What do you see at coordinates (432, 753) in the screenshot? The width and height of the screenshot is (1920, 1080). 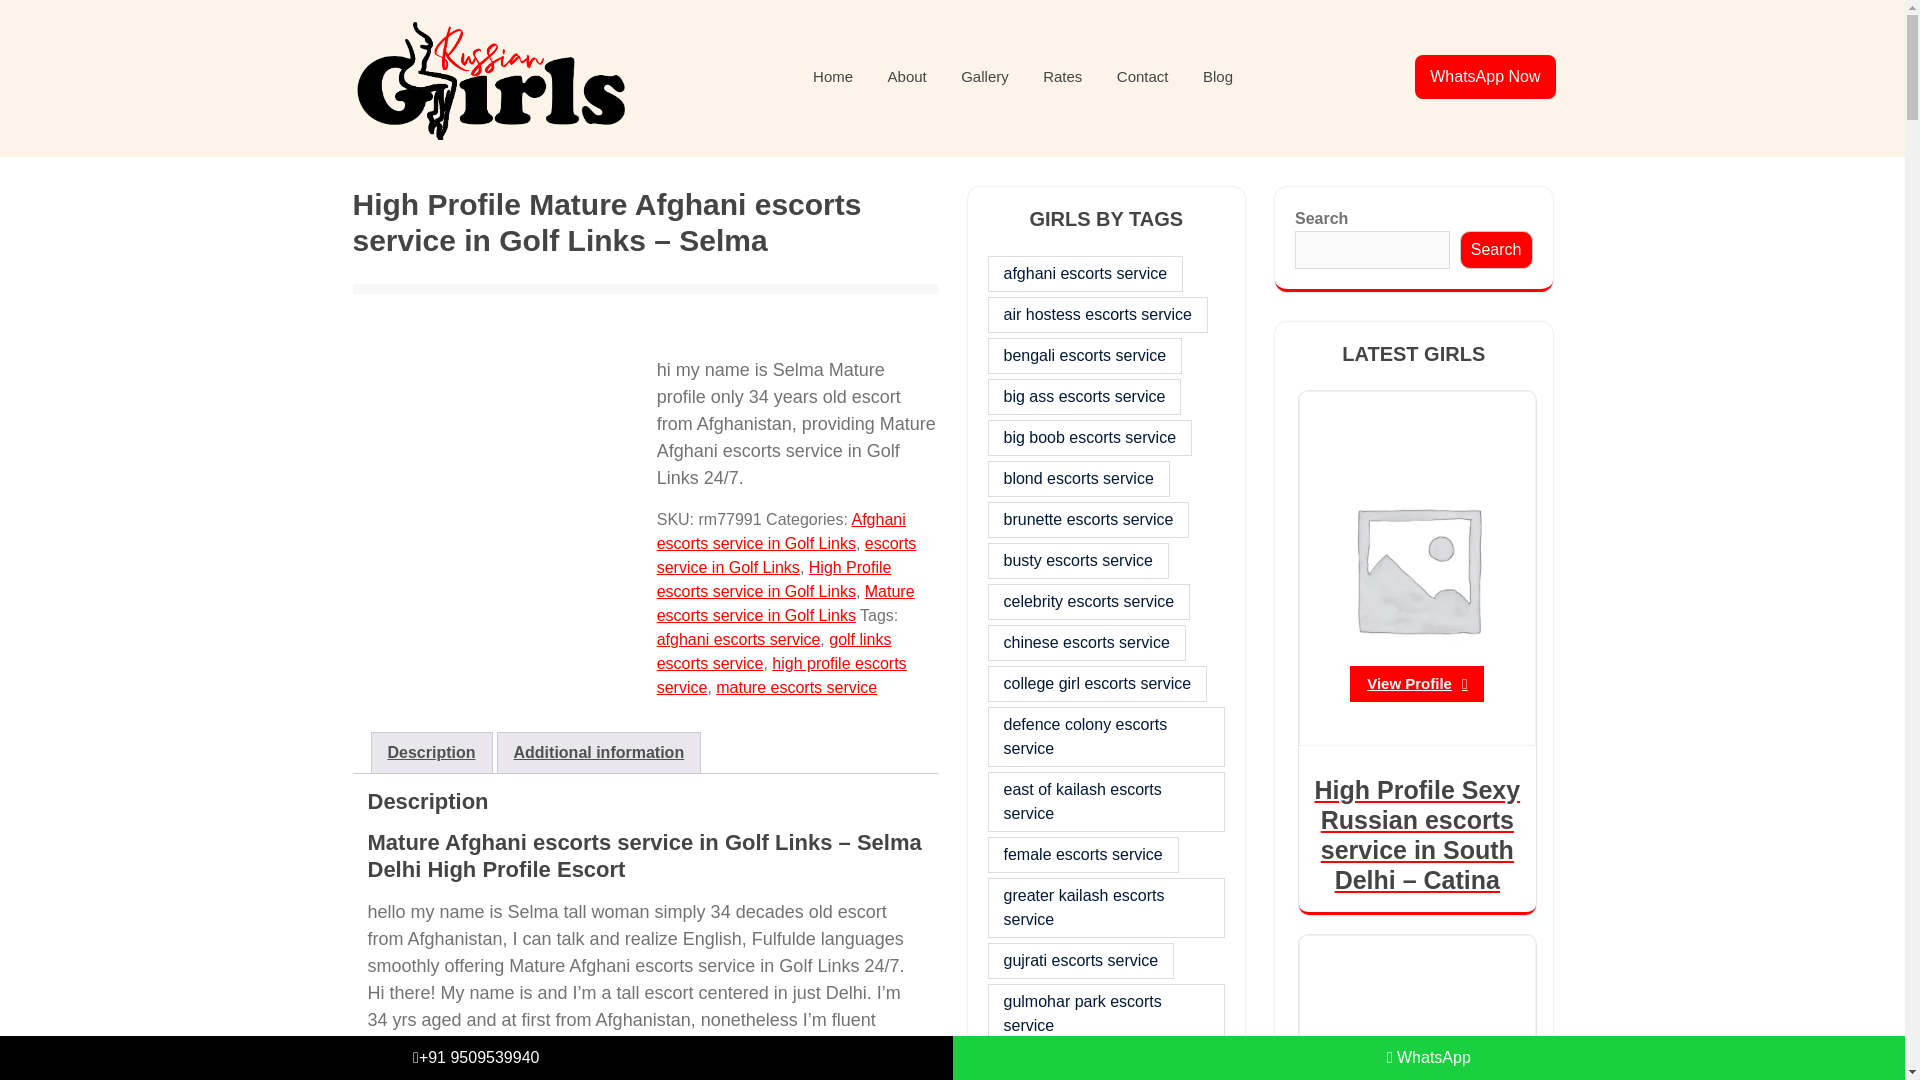 I see `Description` at bounding box center [432, 753].